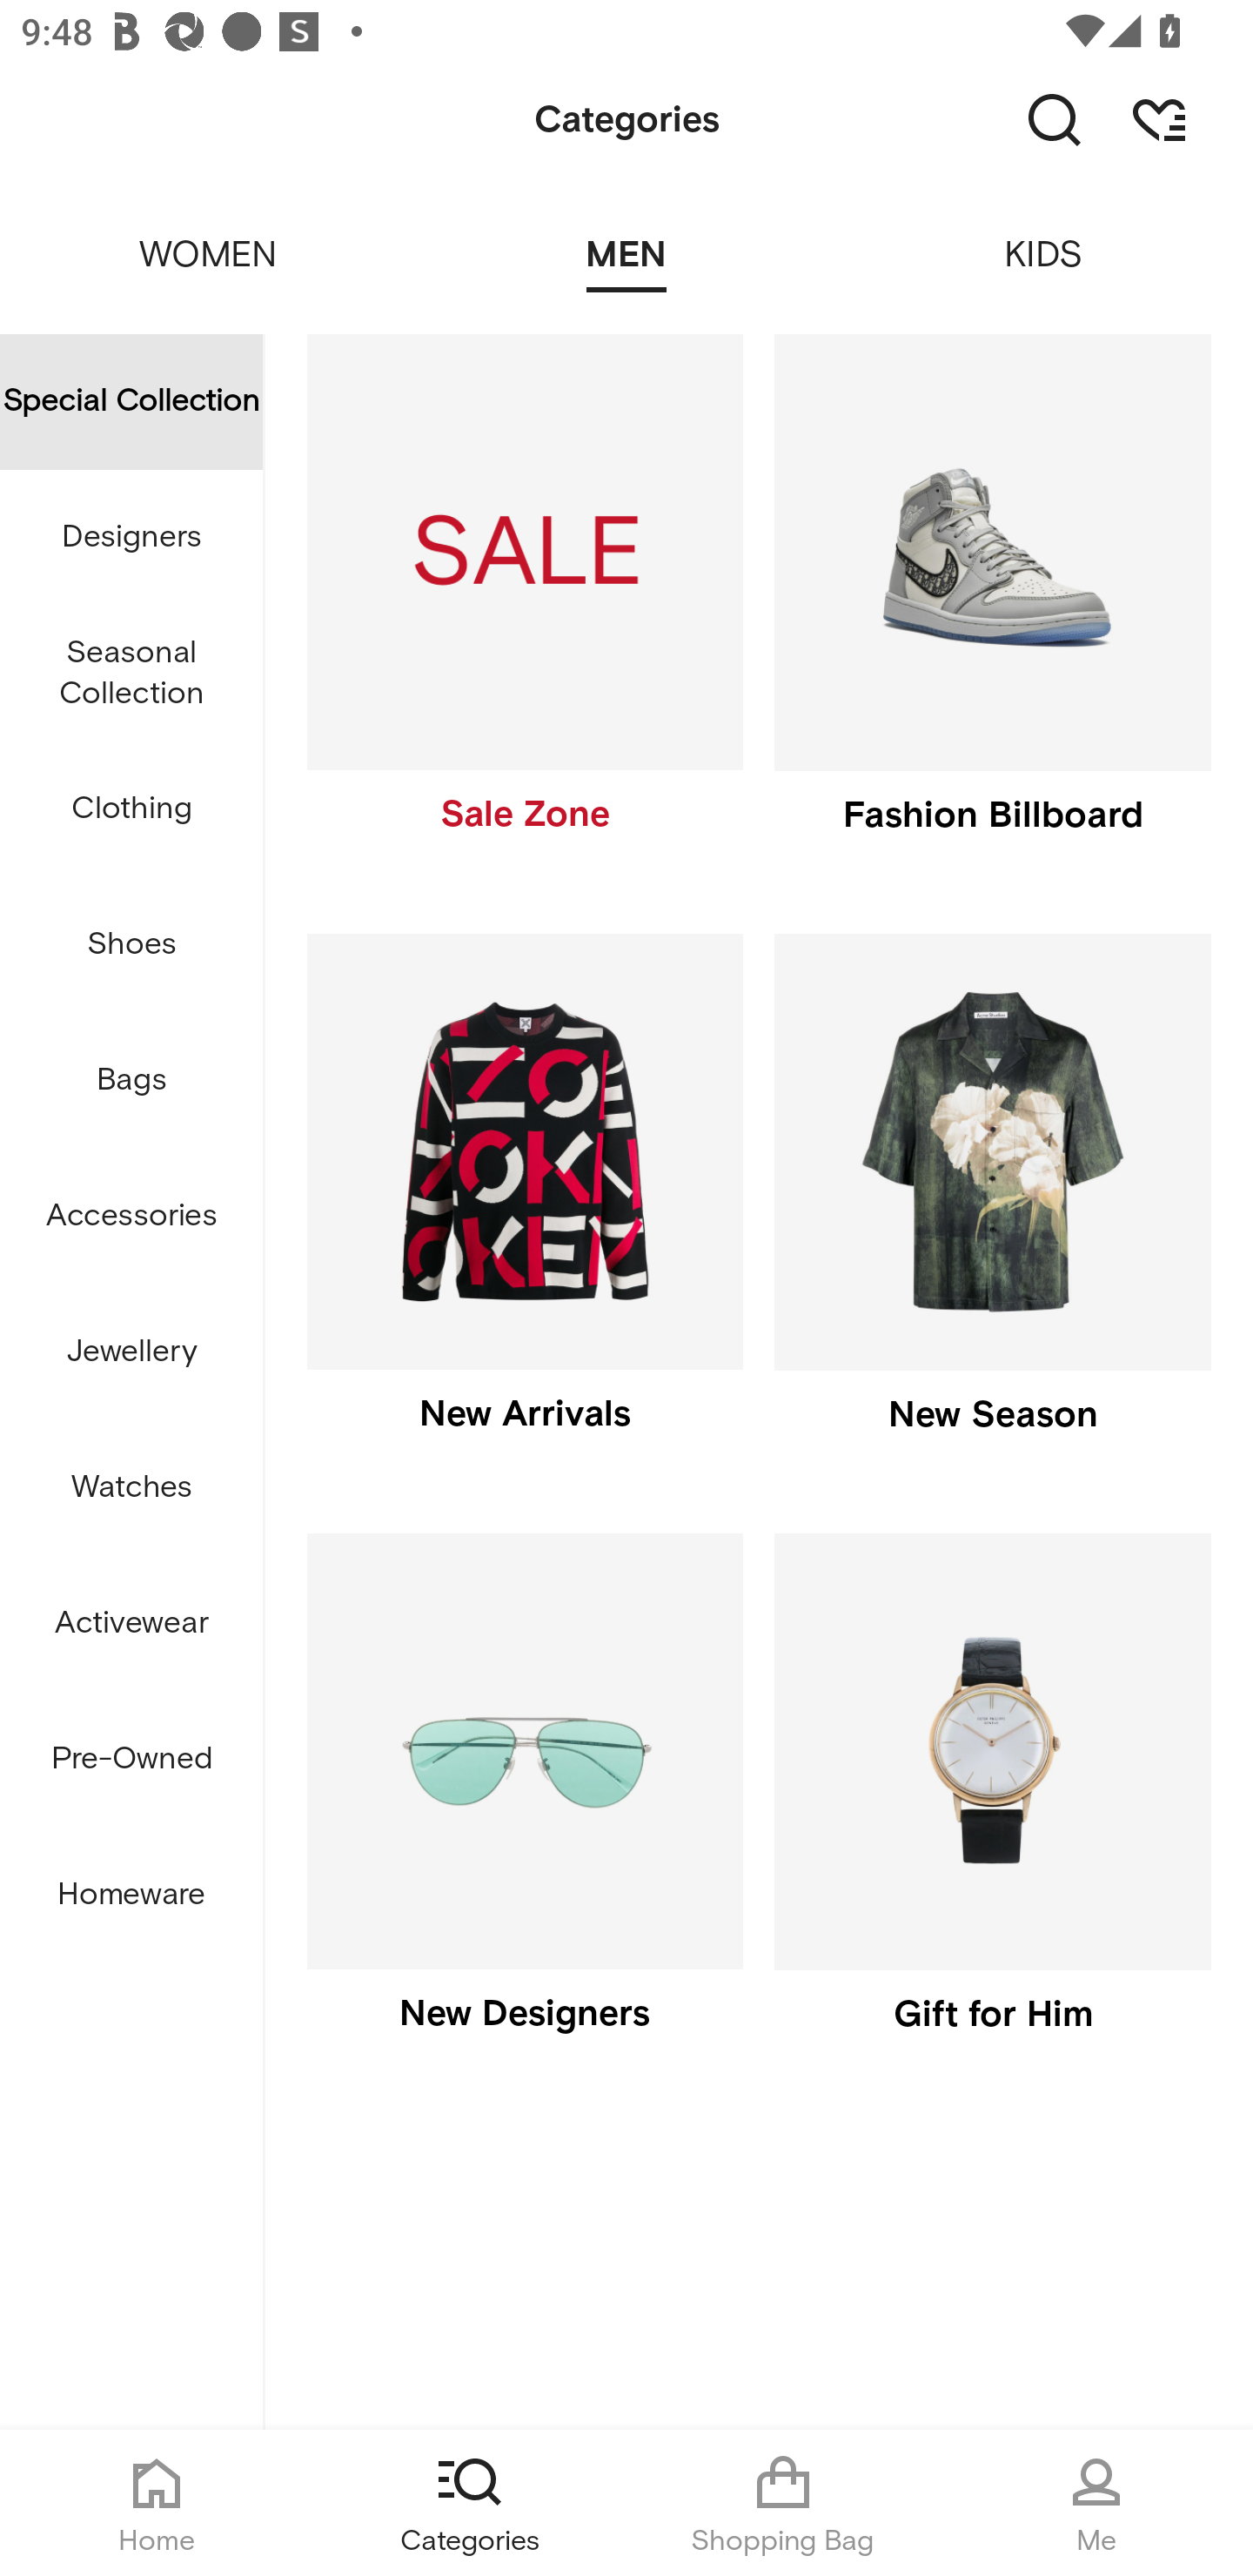 Image resolution: width=1253 pixels, height=2576 pixels. I want to click on WOMEN, so click(209, 235).